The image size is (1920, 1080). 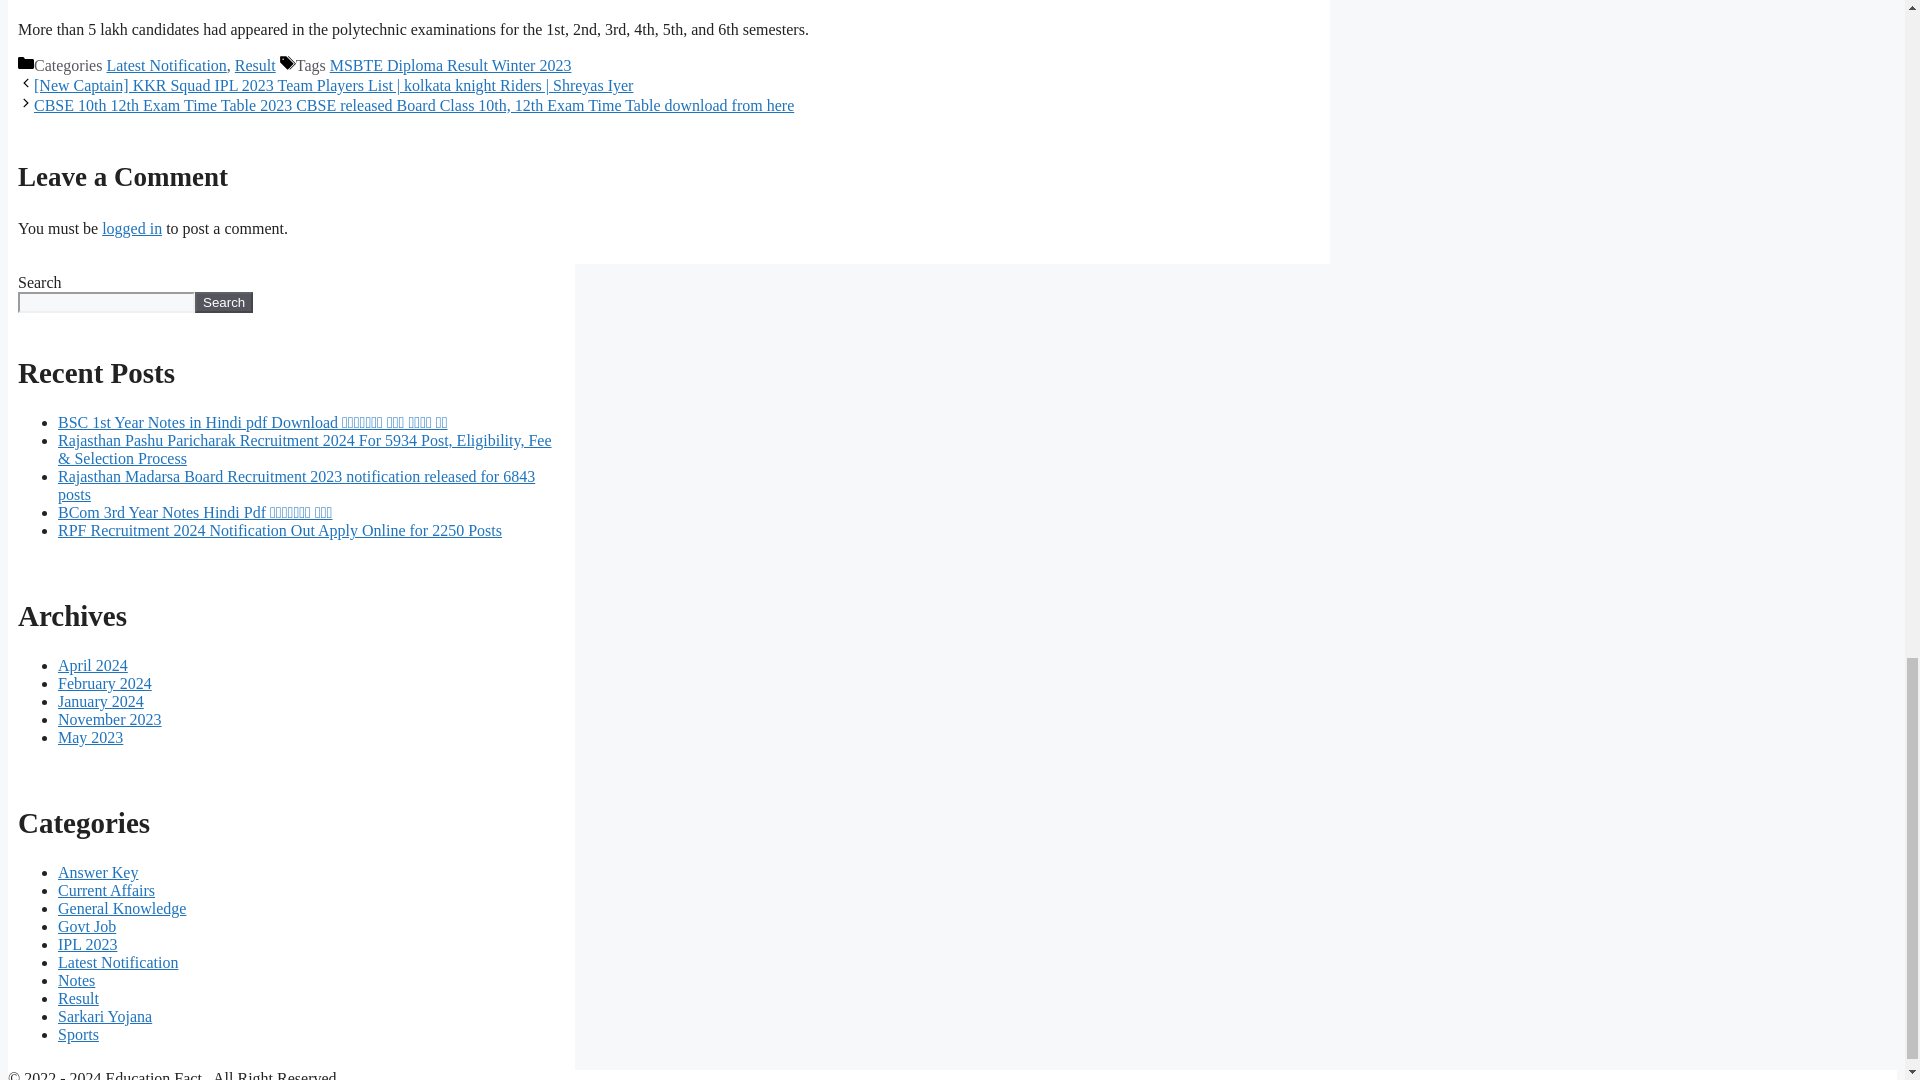 What do you see at coordinates (224, 302) in the screenshot?
I see `Search` at bounding box center [224, 302].